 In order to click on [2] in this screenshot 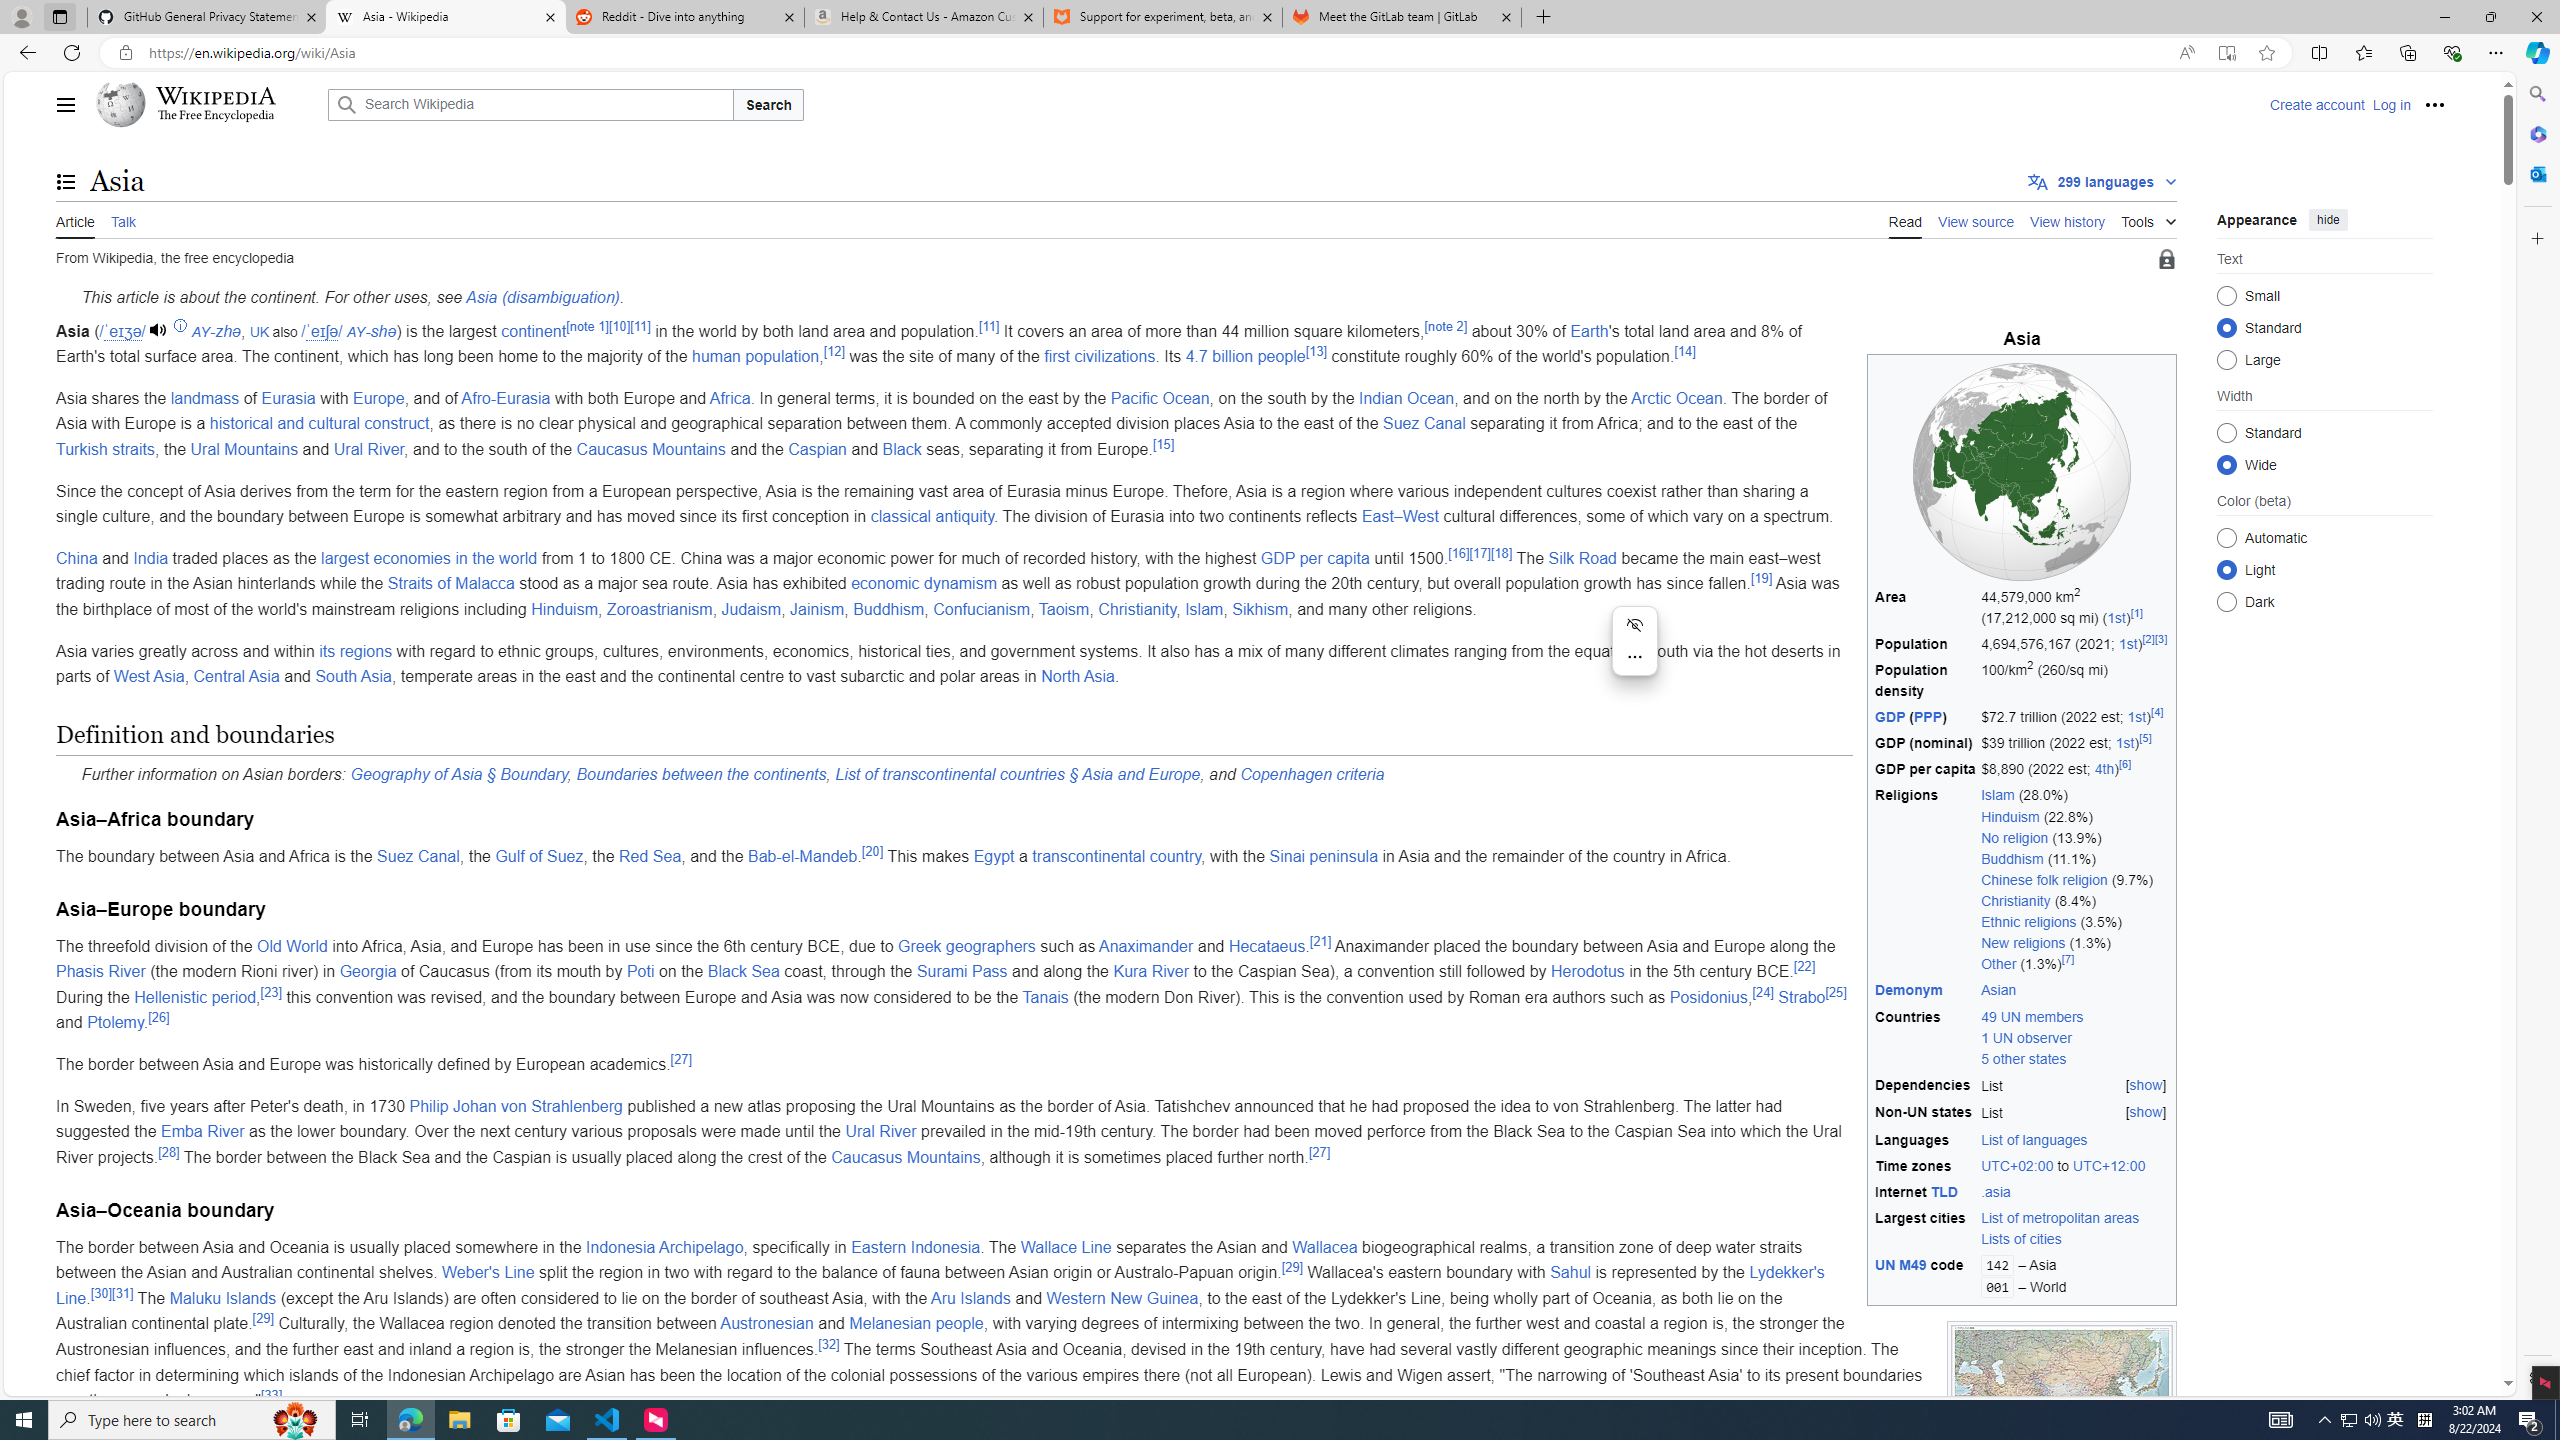, I will do `click(2148, 640)`.